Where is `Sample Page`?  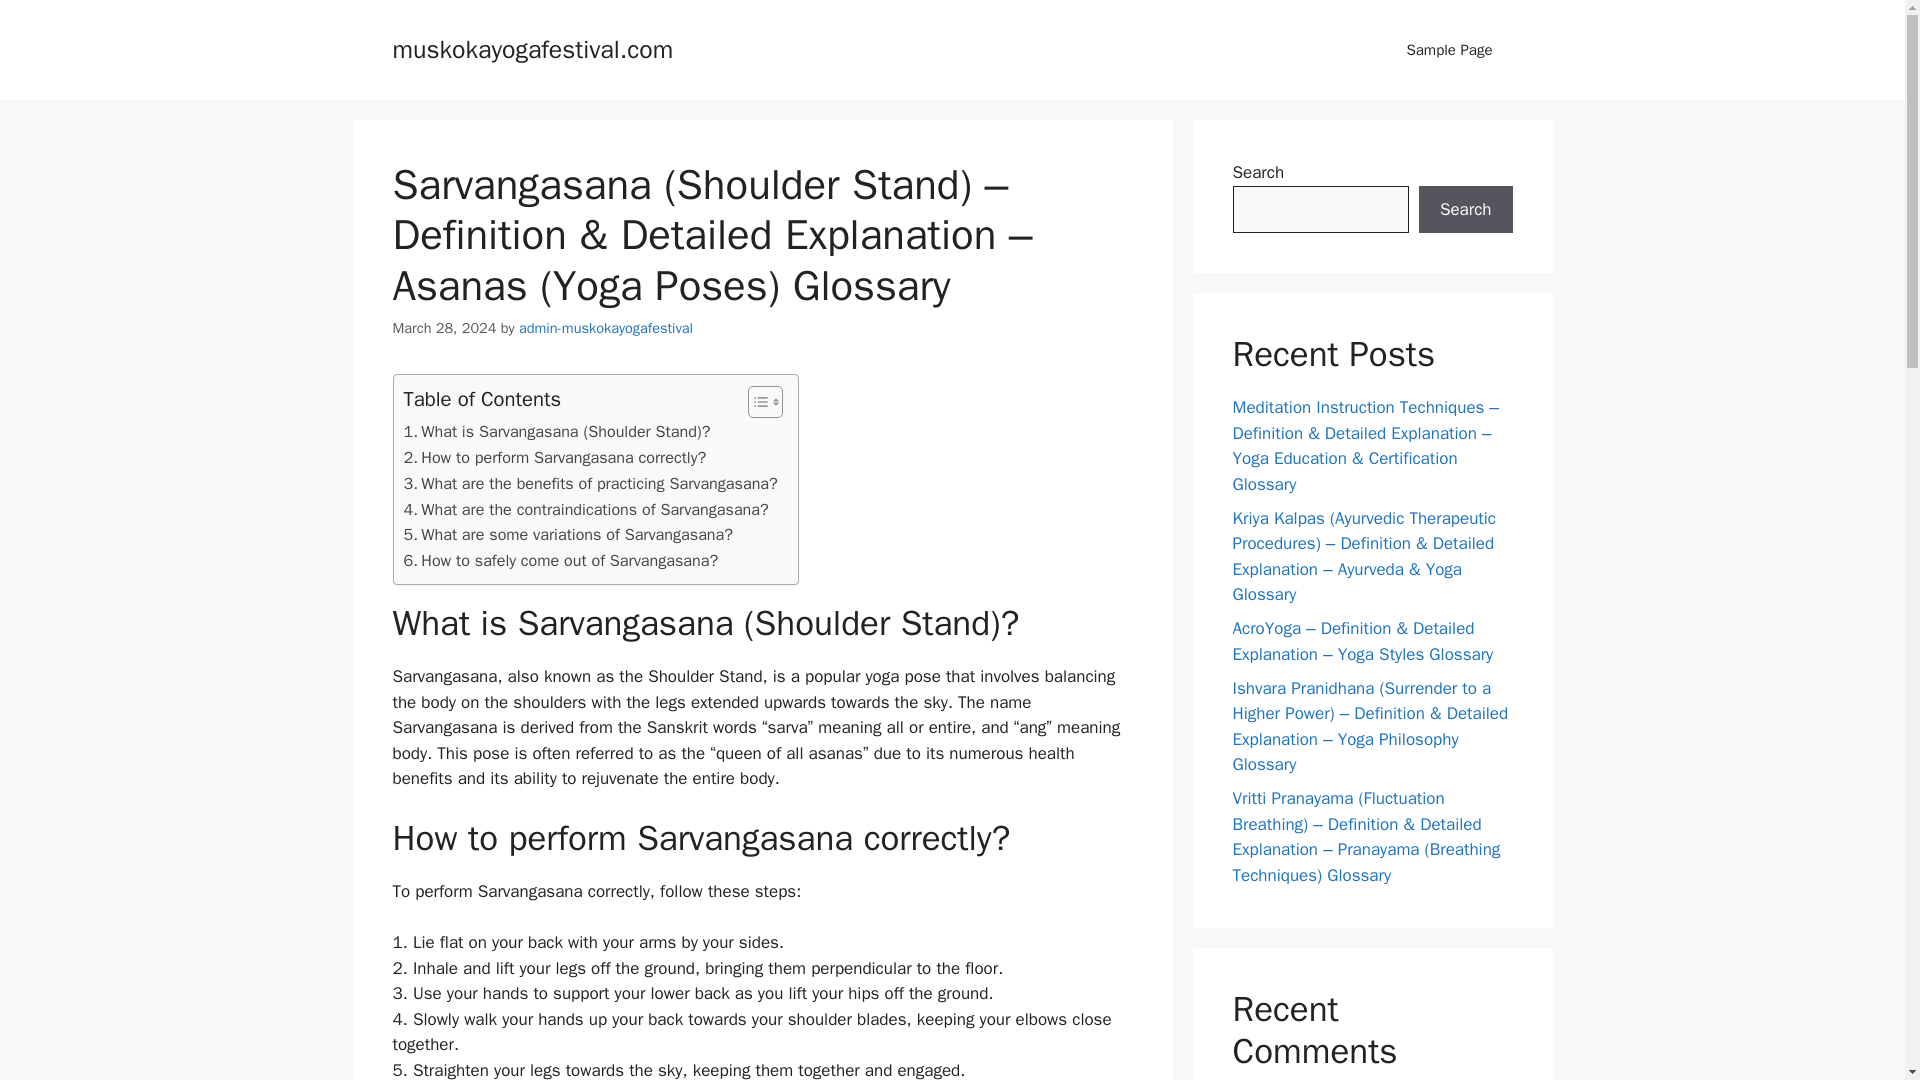
Sample Page is located at coordinates (1449, 50).